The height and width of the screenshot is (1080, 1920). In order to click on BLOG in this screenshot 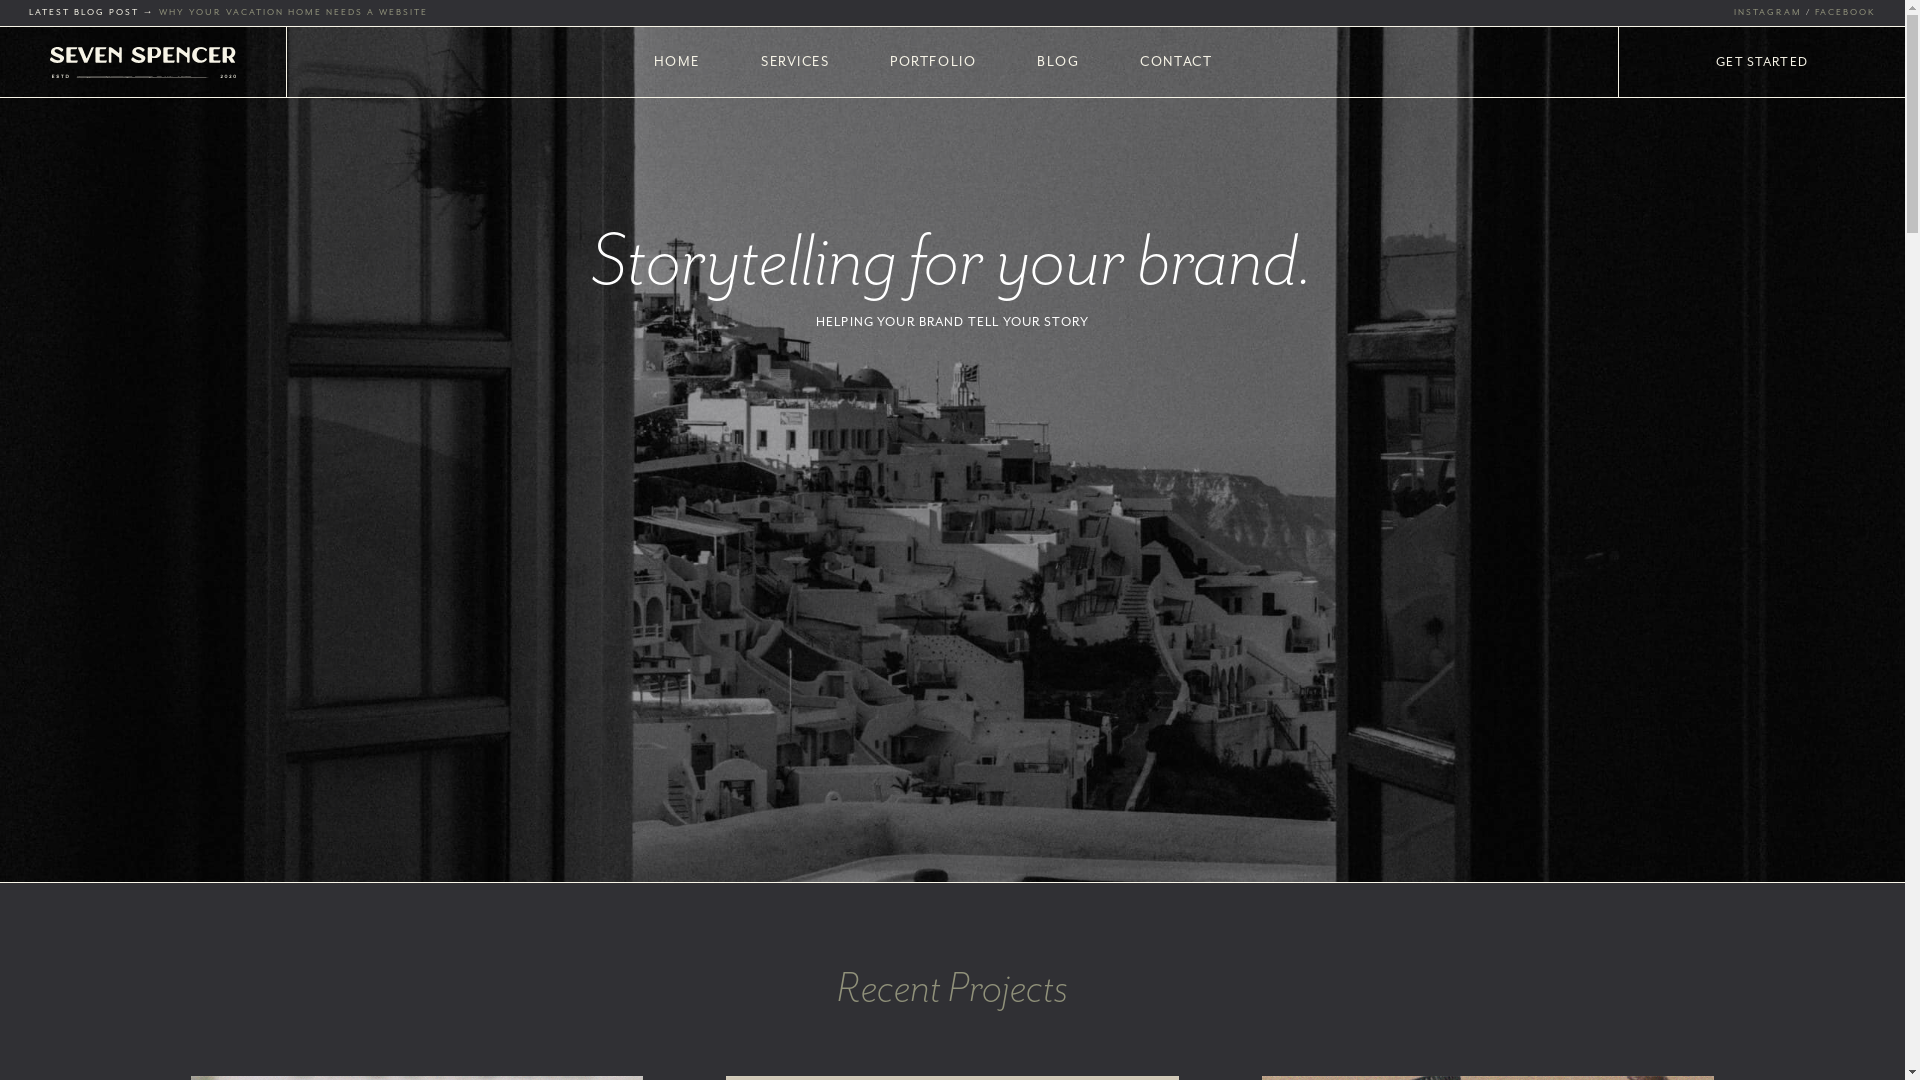, I will do `click(1058, 66)`.